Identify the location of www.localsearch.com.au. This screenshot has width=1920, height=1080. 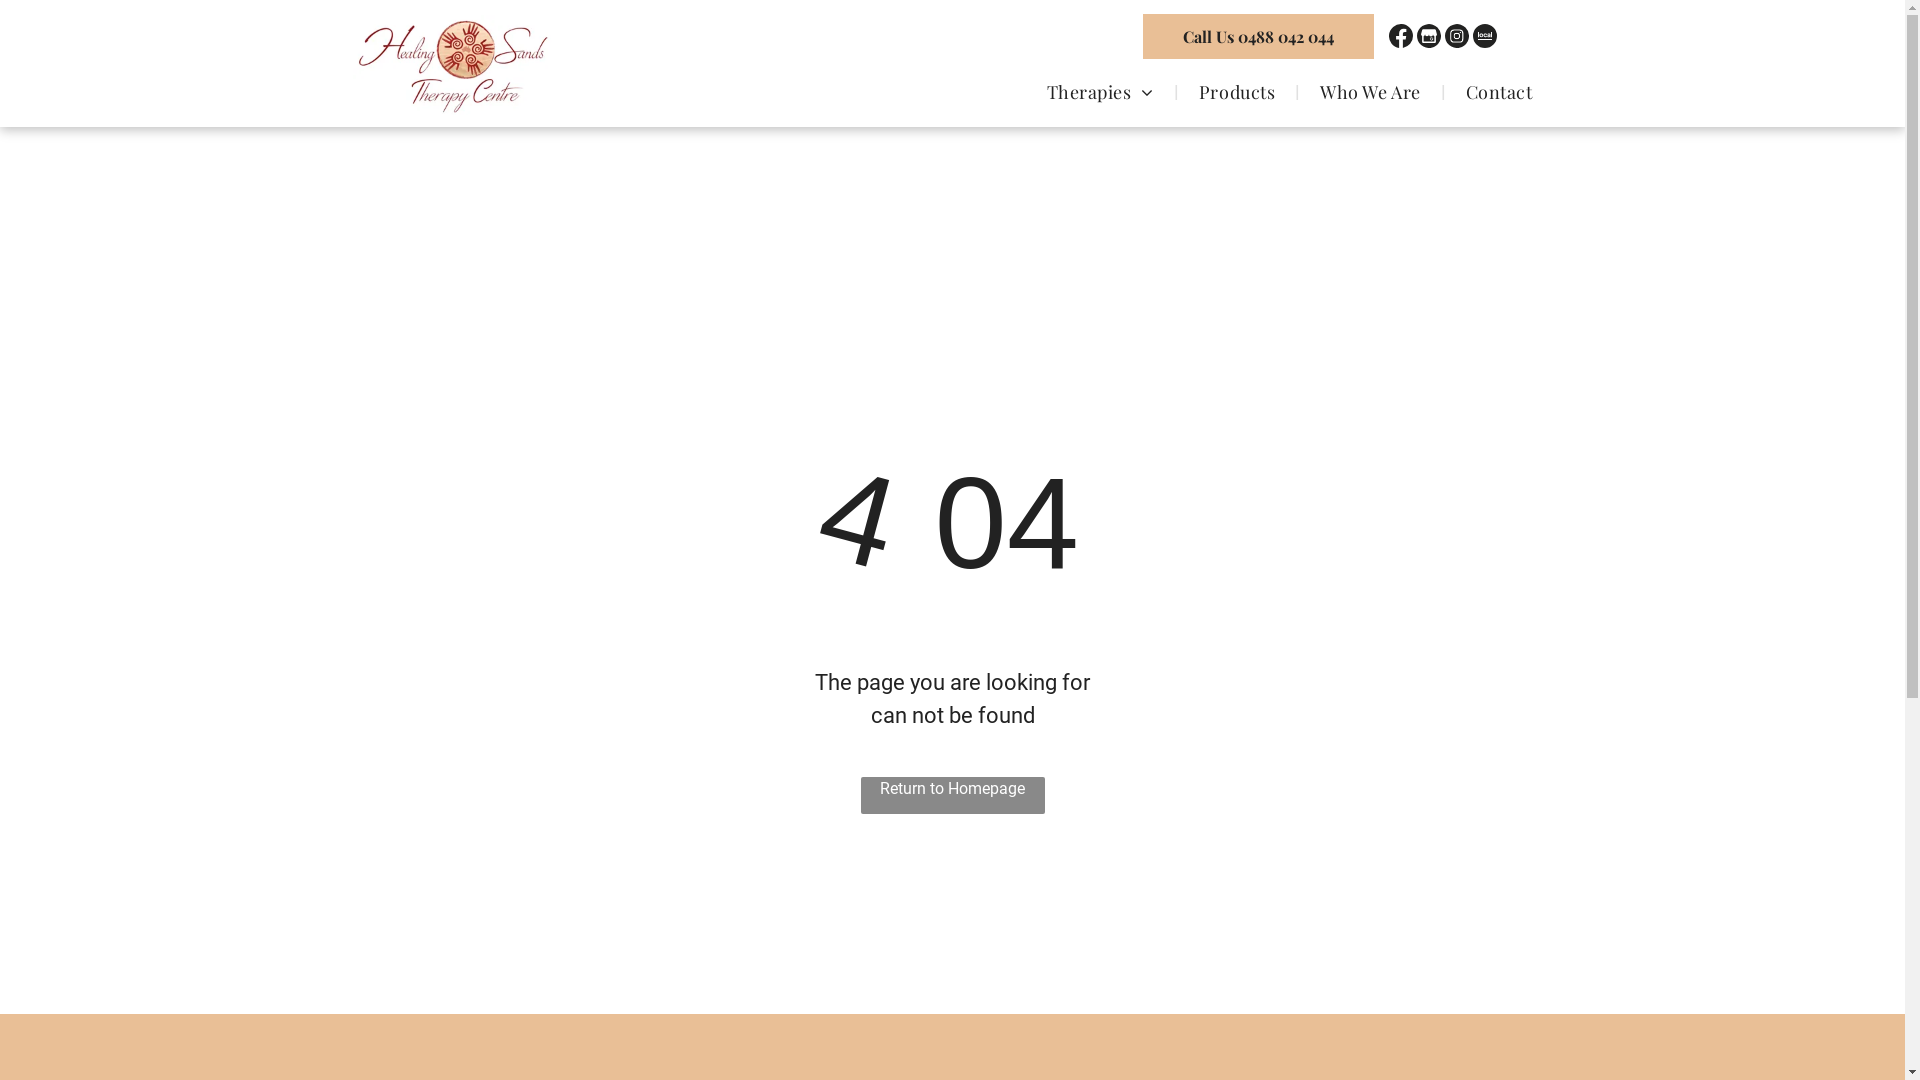
(1485, 36).